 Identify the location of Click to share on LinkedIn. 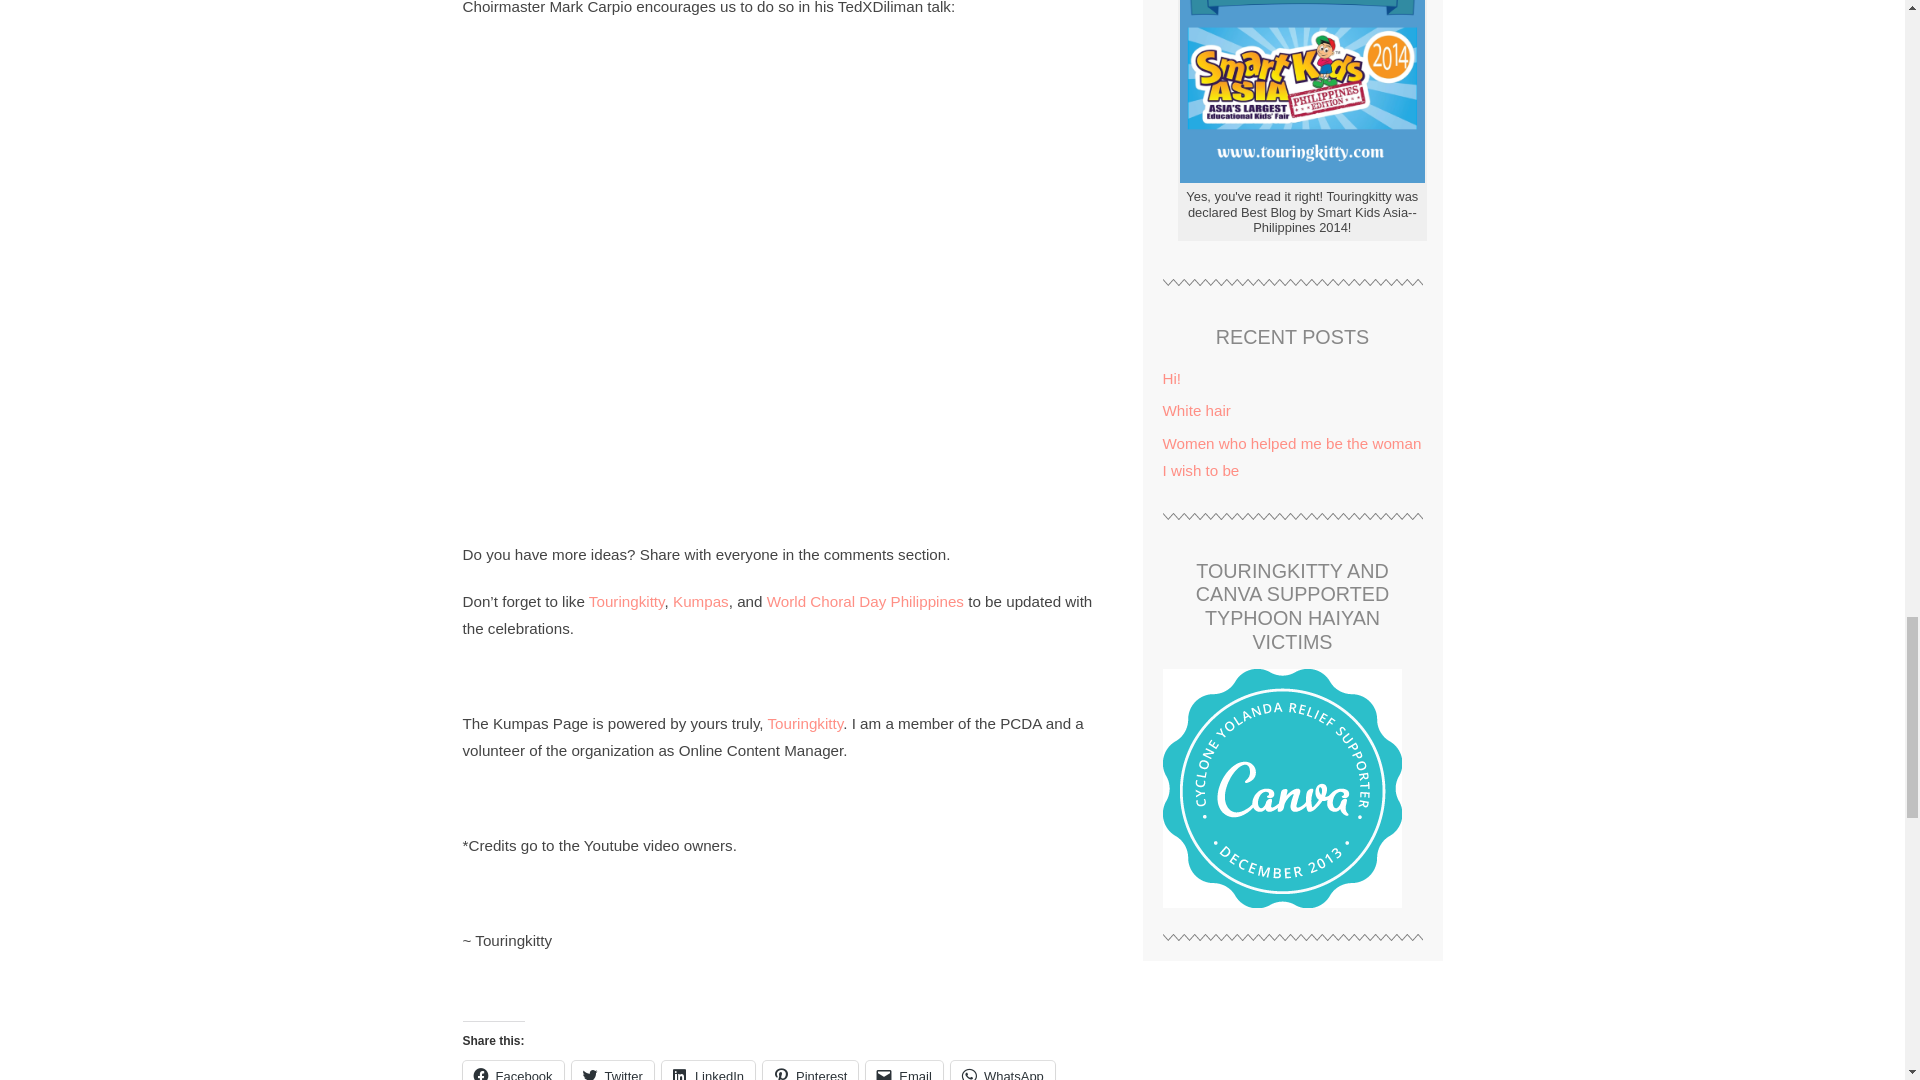
(708, 1070).